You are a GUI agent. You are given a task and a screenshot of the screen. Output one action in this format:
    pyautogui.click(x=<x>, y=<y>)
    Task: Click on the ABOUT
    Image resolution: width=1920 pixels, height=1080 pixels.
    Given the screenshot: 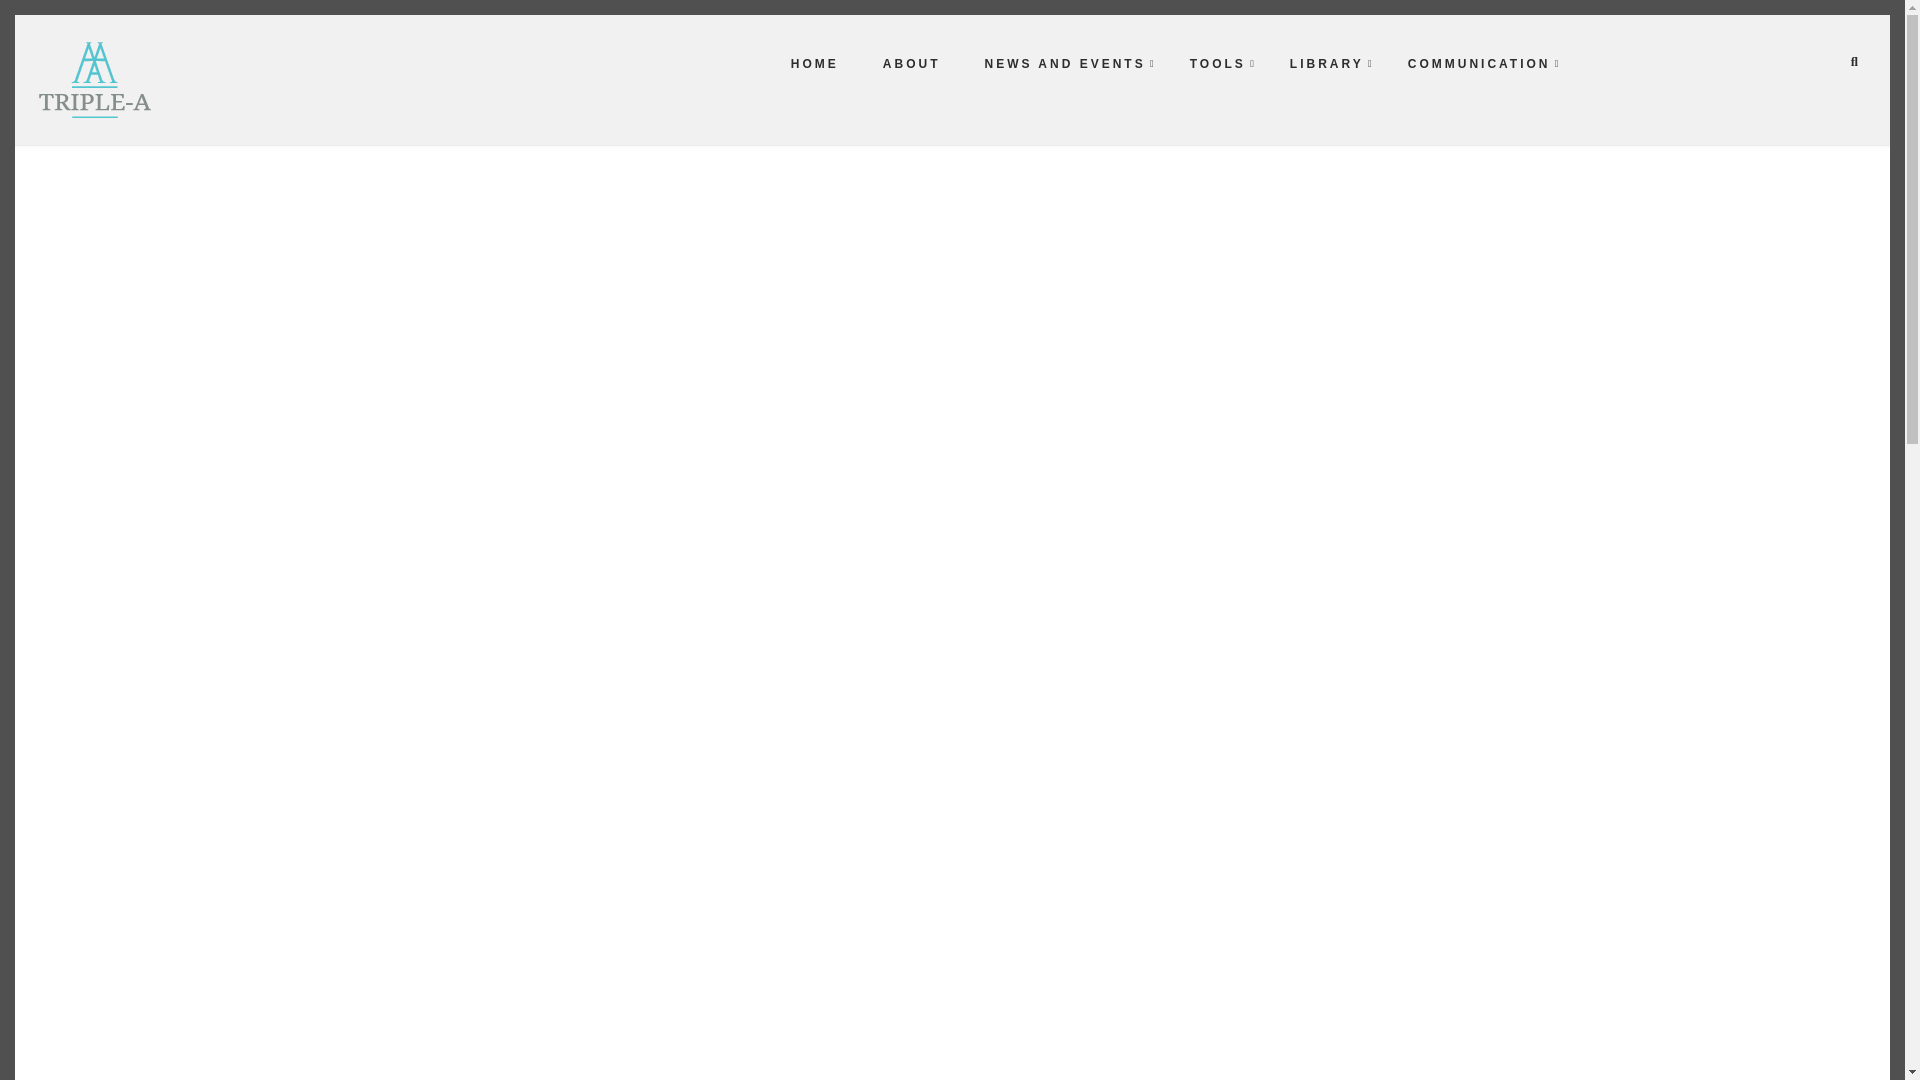 What is the action you would take?
    pyautogui.click(x=912, y=63)
    